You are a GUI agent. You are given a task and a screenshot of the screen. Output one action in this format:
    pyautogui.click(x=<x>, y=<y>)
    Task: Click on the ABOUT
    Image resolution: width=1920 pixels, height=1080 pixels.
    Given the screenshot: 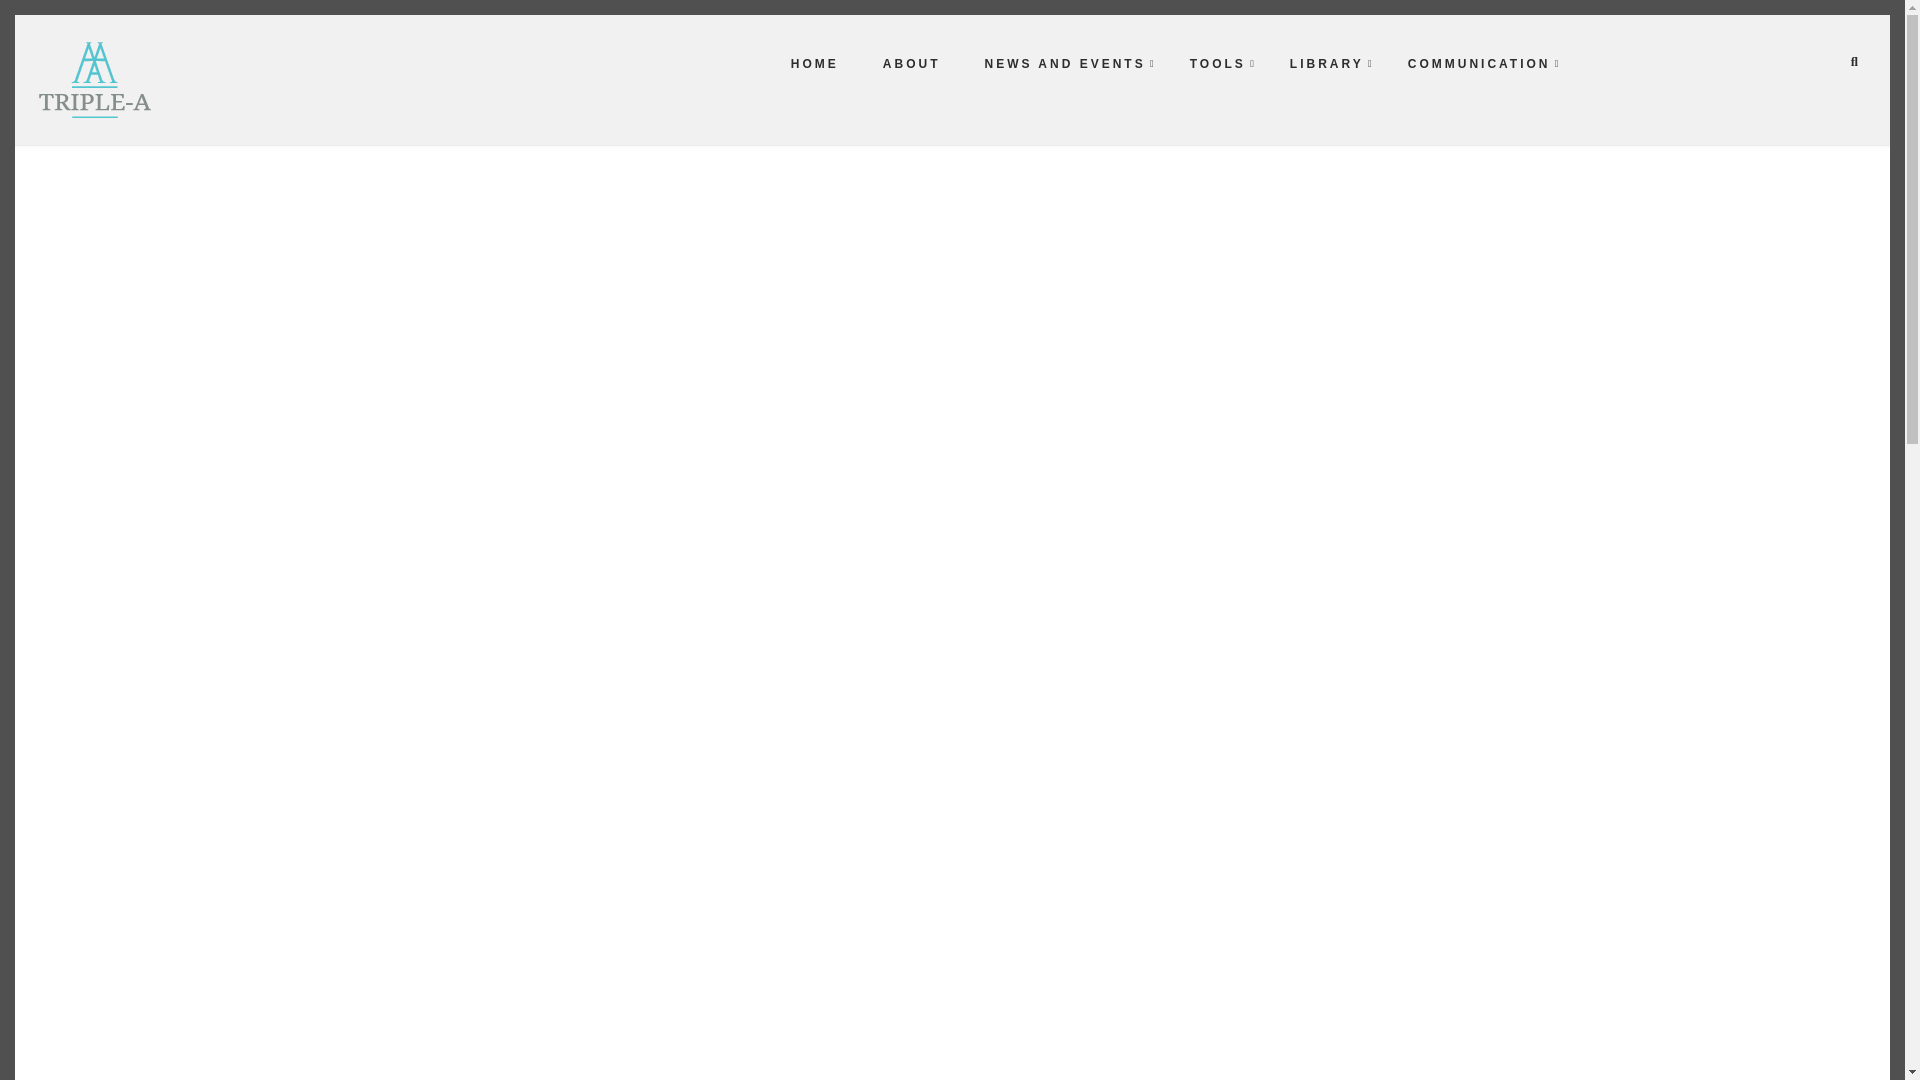 What is the action you would take?
    pyautogui.click(x=912, y=63)
    